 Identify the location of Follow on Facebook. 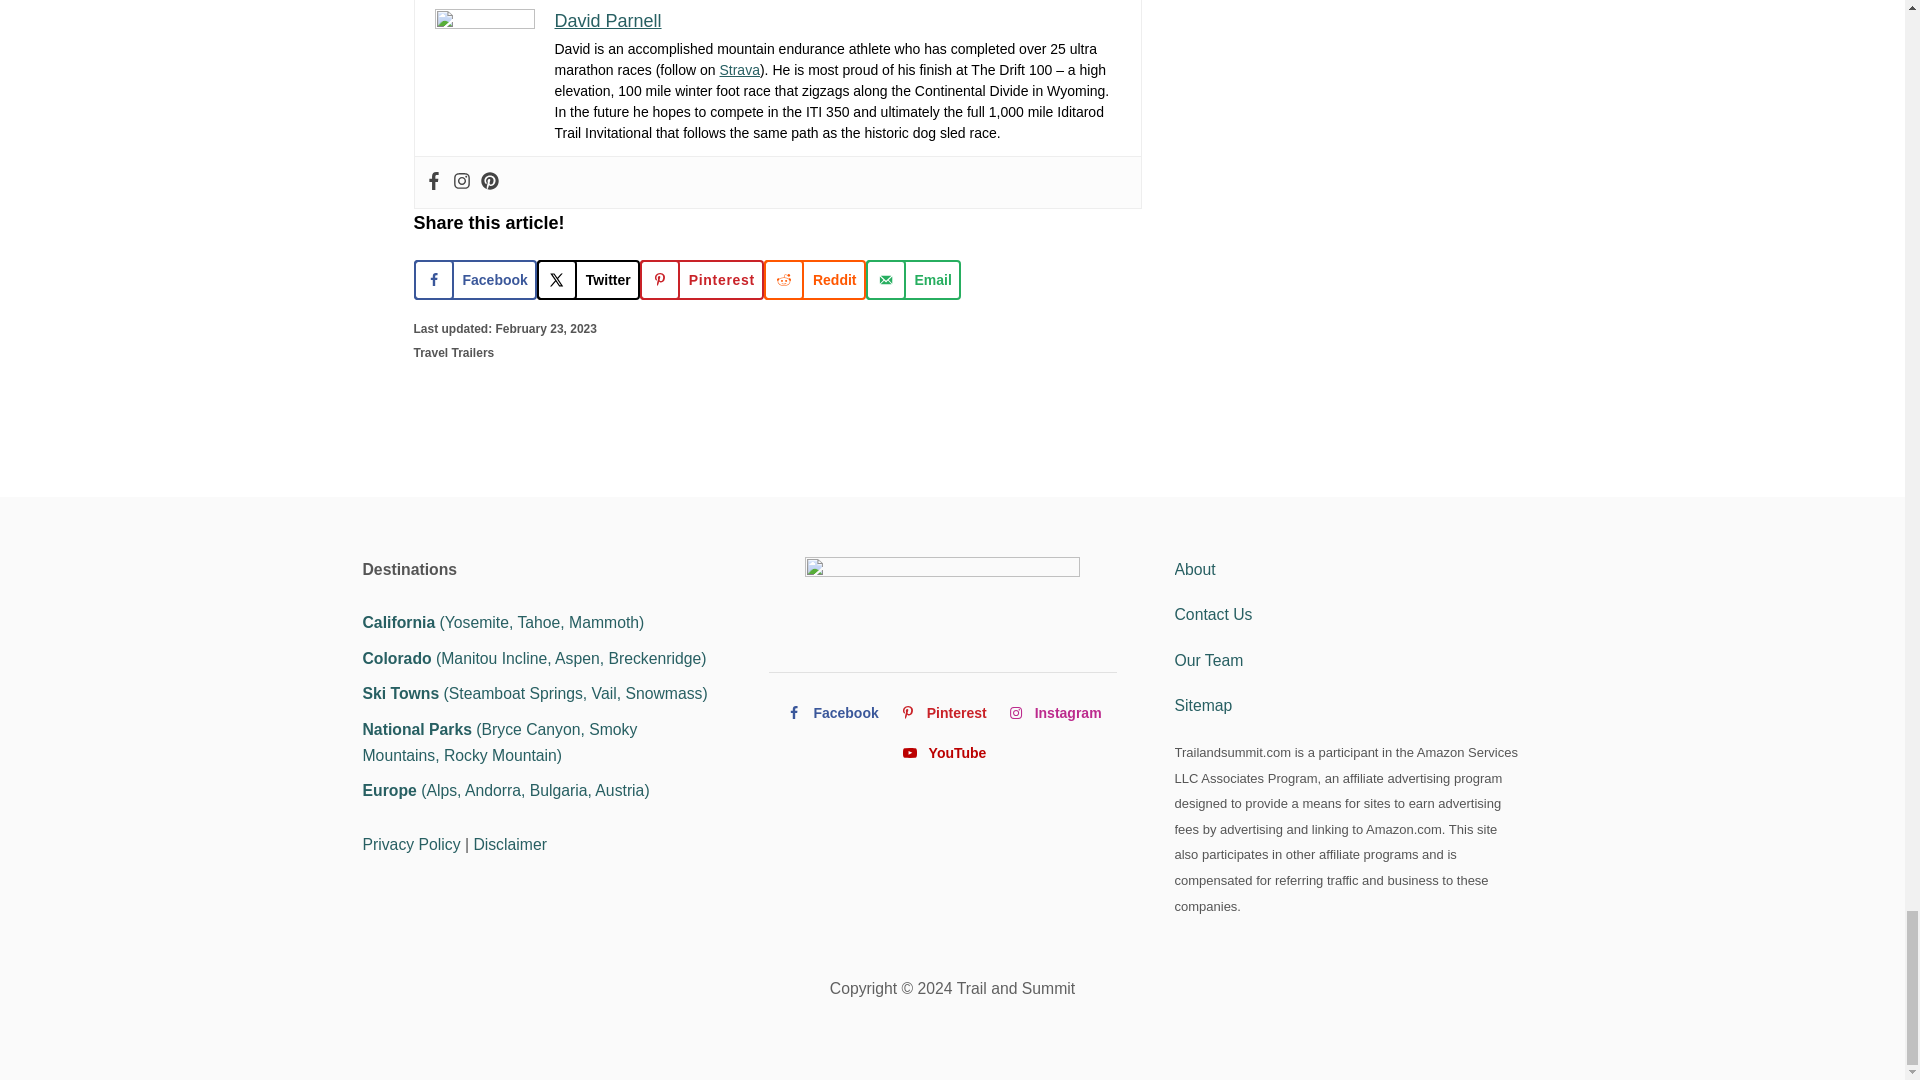
(830, 713).